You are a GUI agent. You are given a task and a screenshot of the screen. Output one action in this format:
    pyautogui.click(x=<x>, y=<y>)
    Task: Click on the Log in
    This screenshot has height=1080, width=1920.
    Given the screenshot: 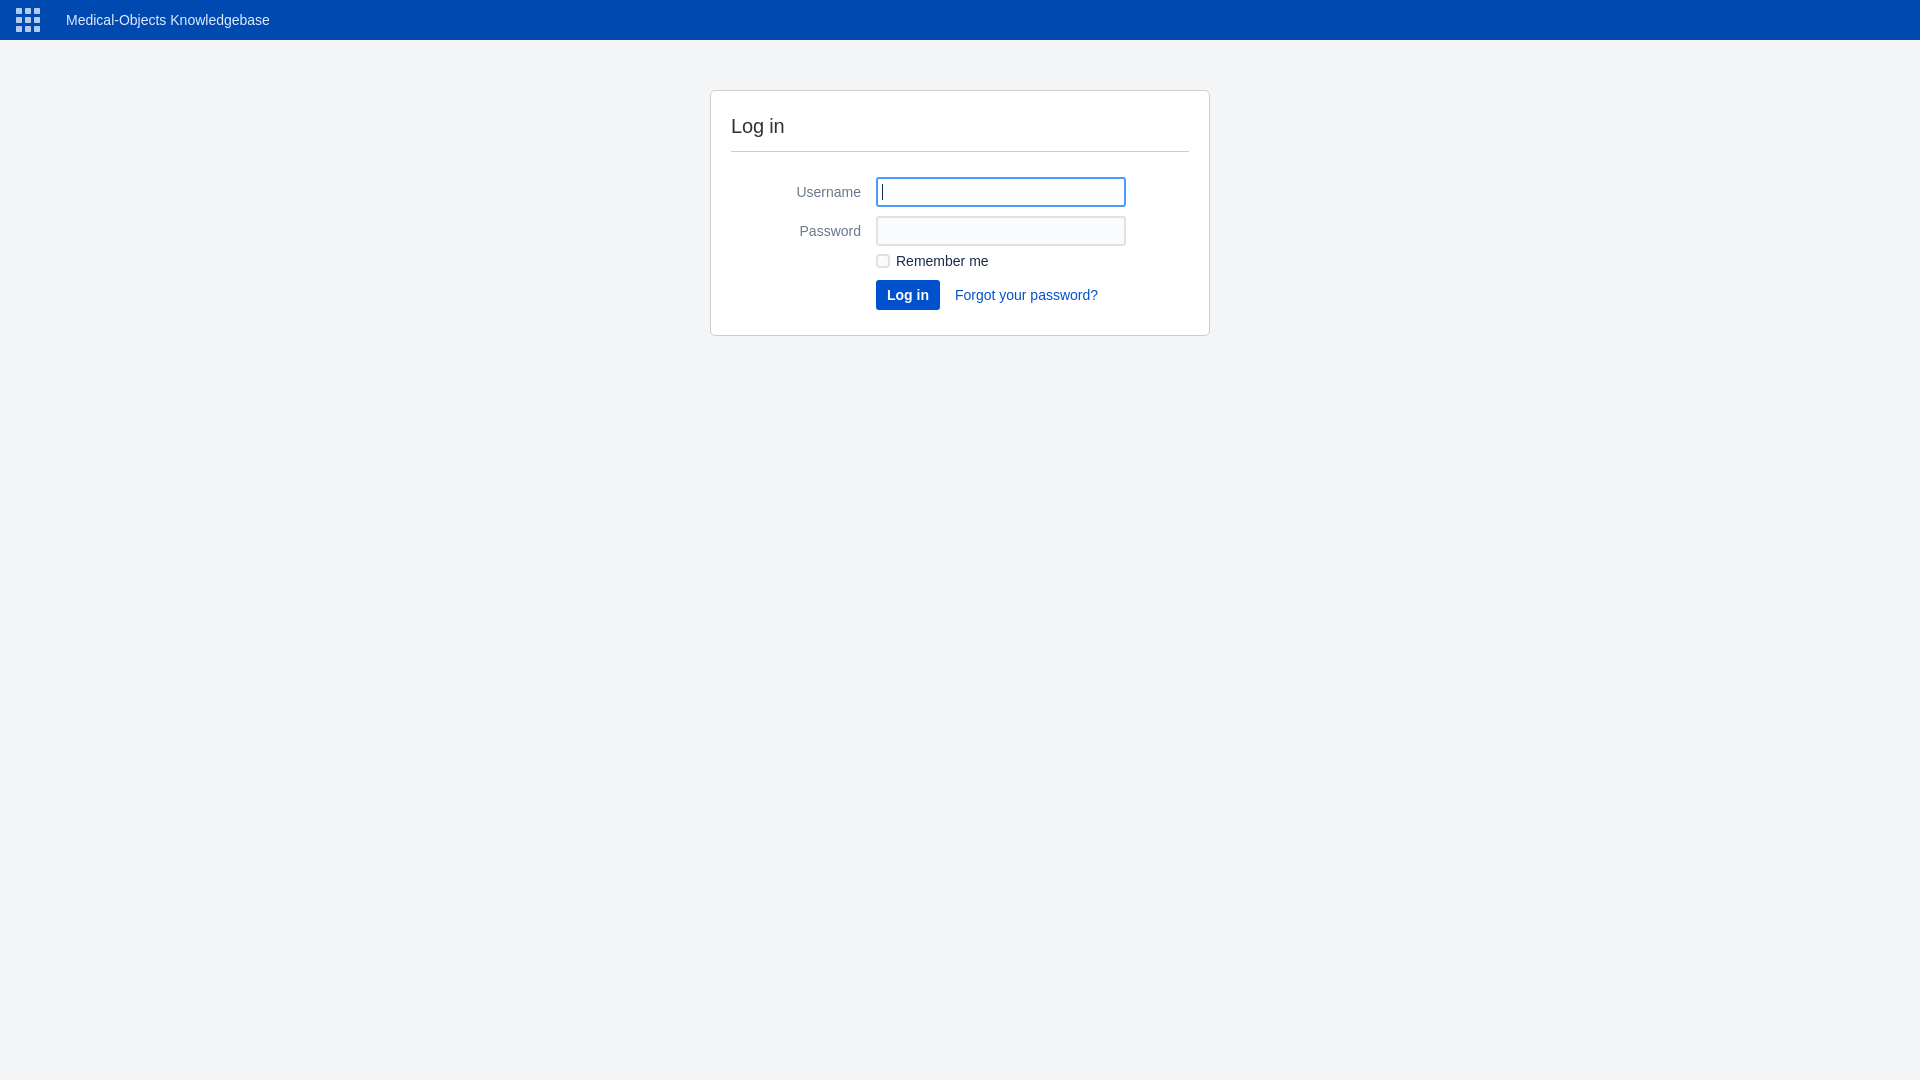 What is the action you would take?
    pyautogui.click(x=908, y=295)
    